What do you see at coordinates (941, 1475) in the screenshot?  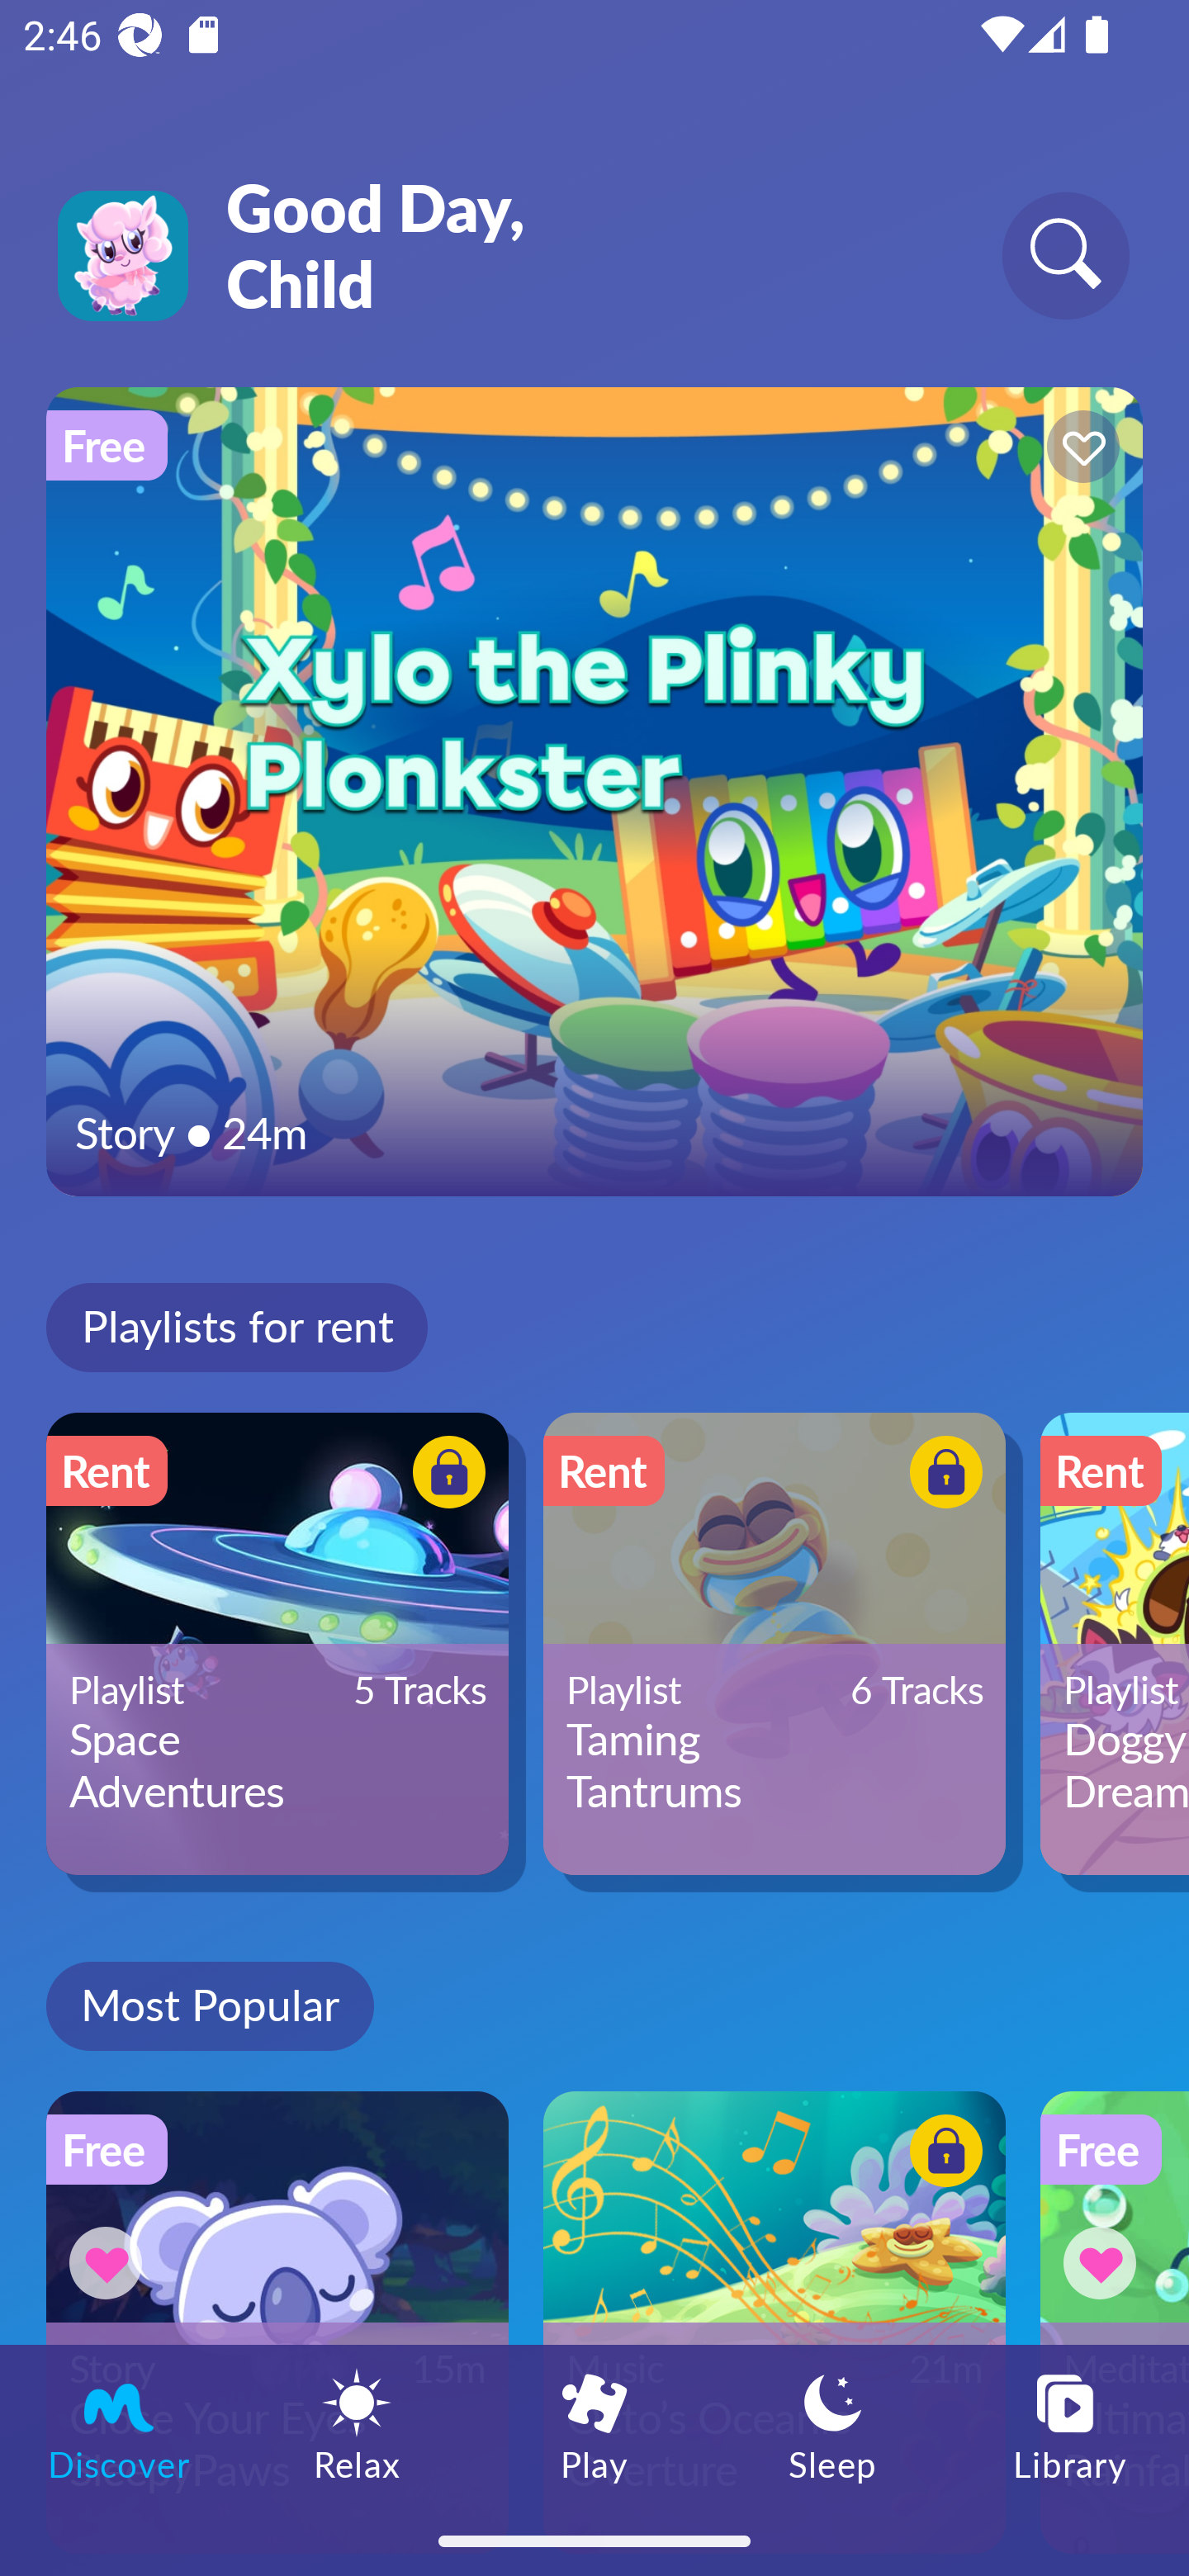 I see `Button` at bounding box center [941, 1475].